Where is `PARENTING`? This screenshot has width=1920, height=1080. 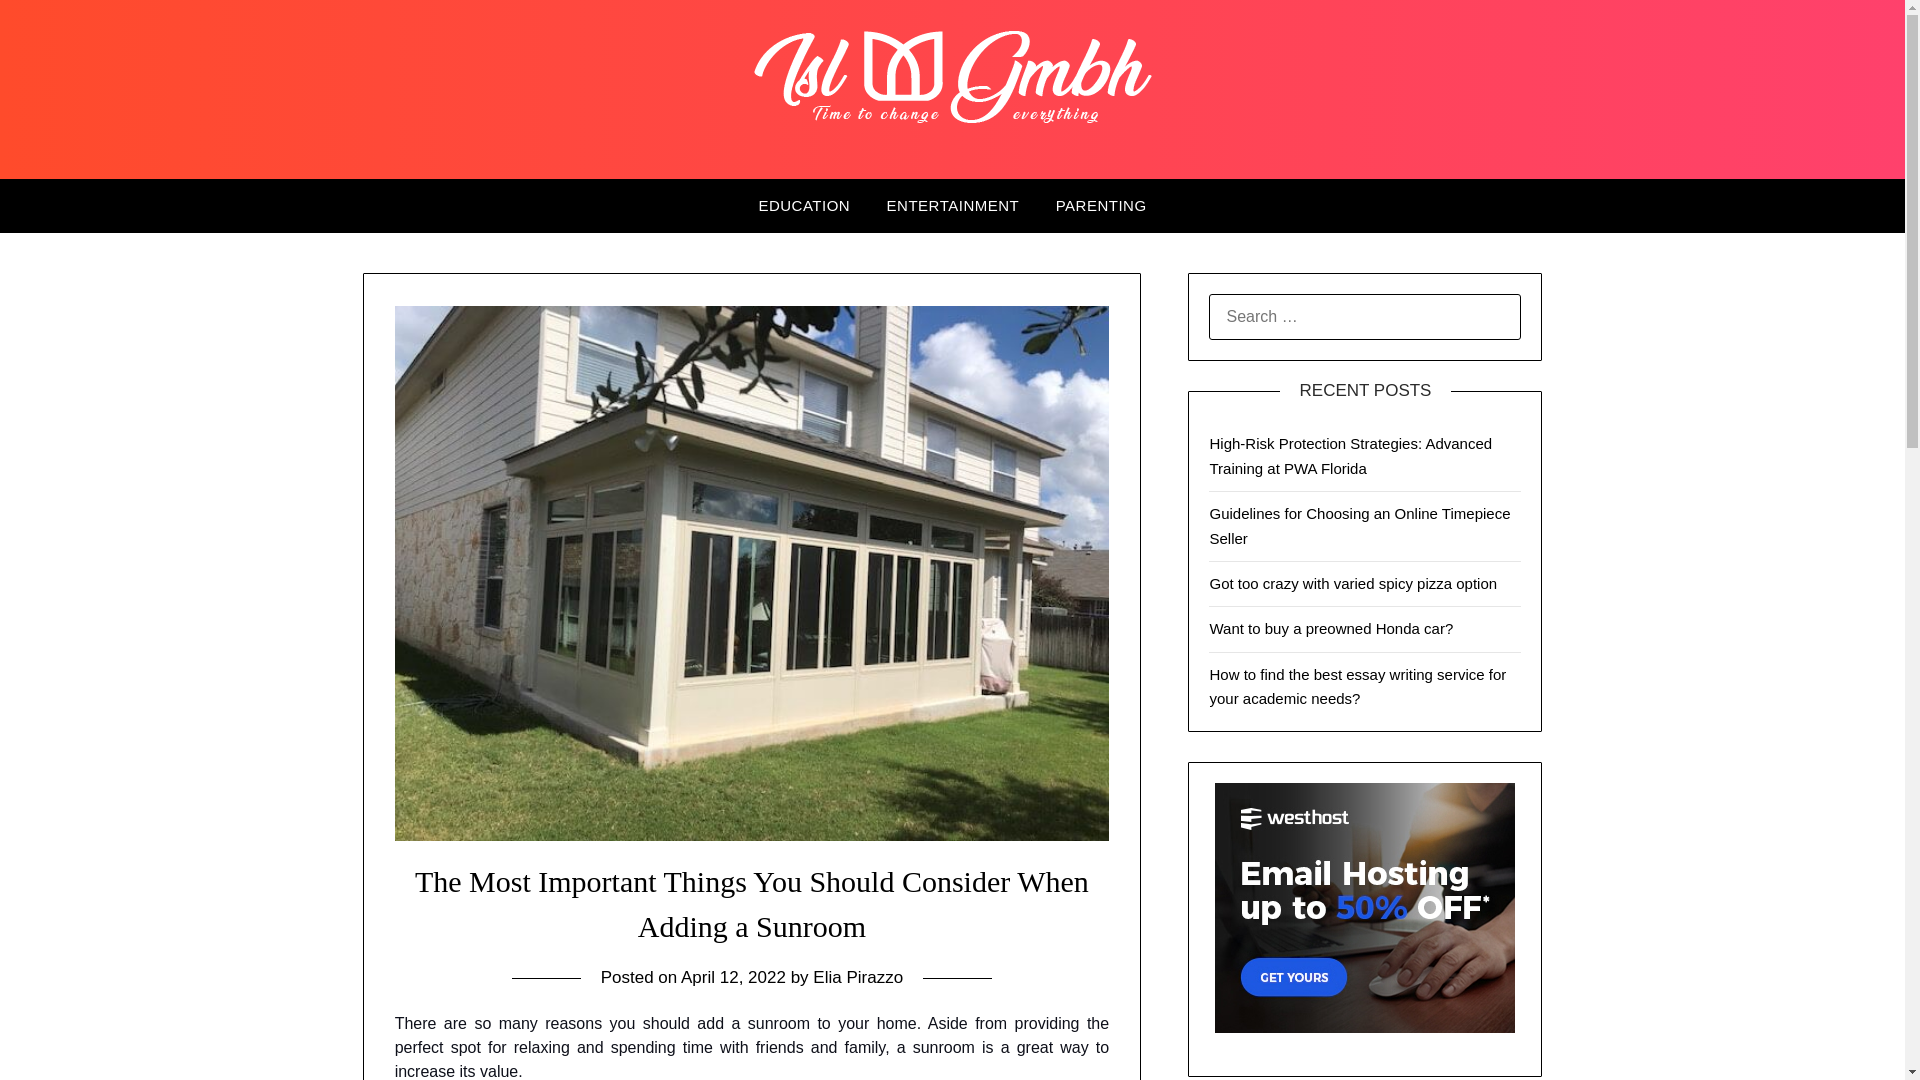 PARENTING is located at coordinates (1102, 206).